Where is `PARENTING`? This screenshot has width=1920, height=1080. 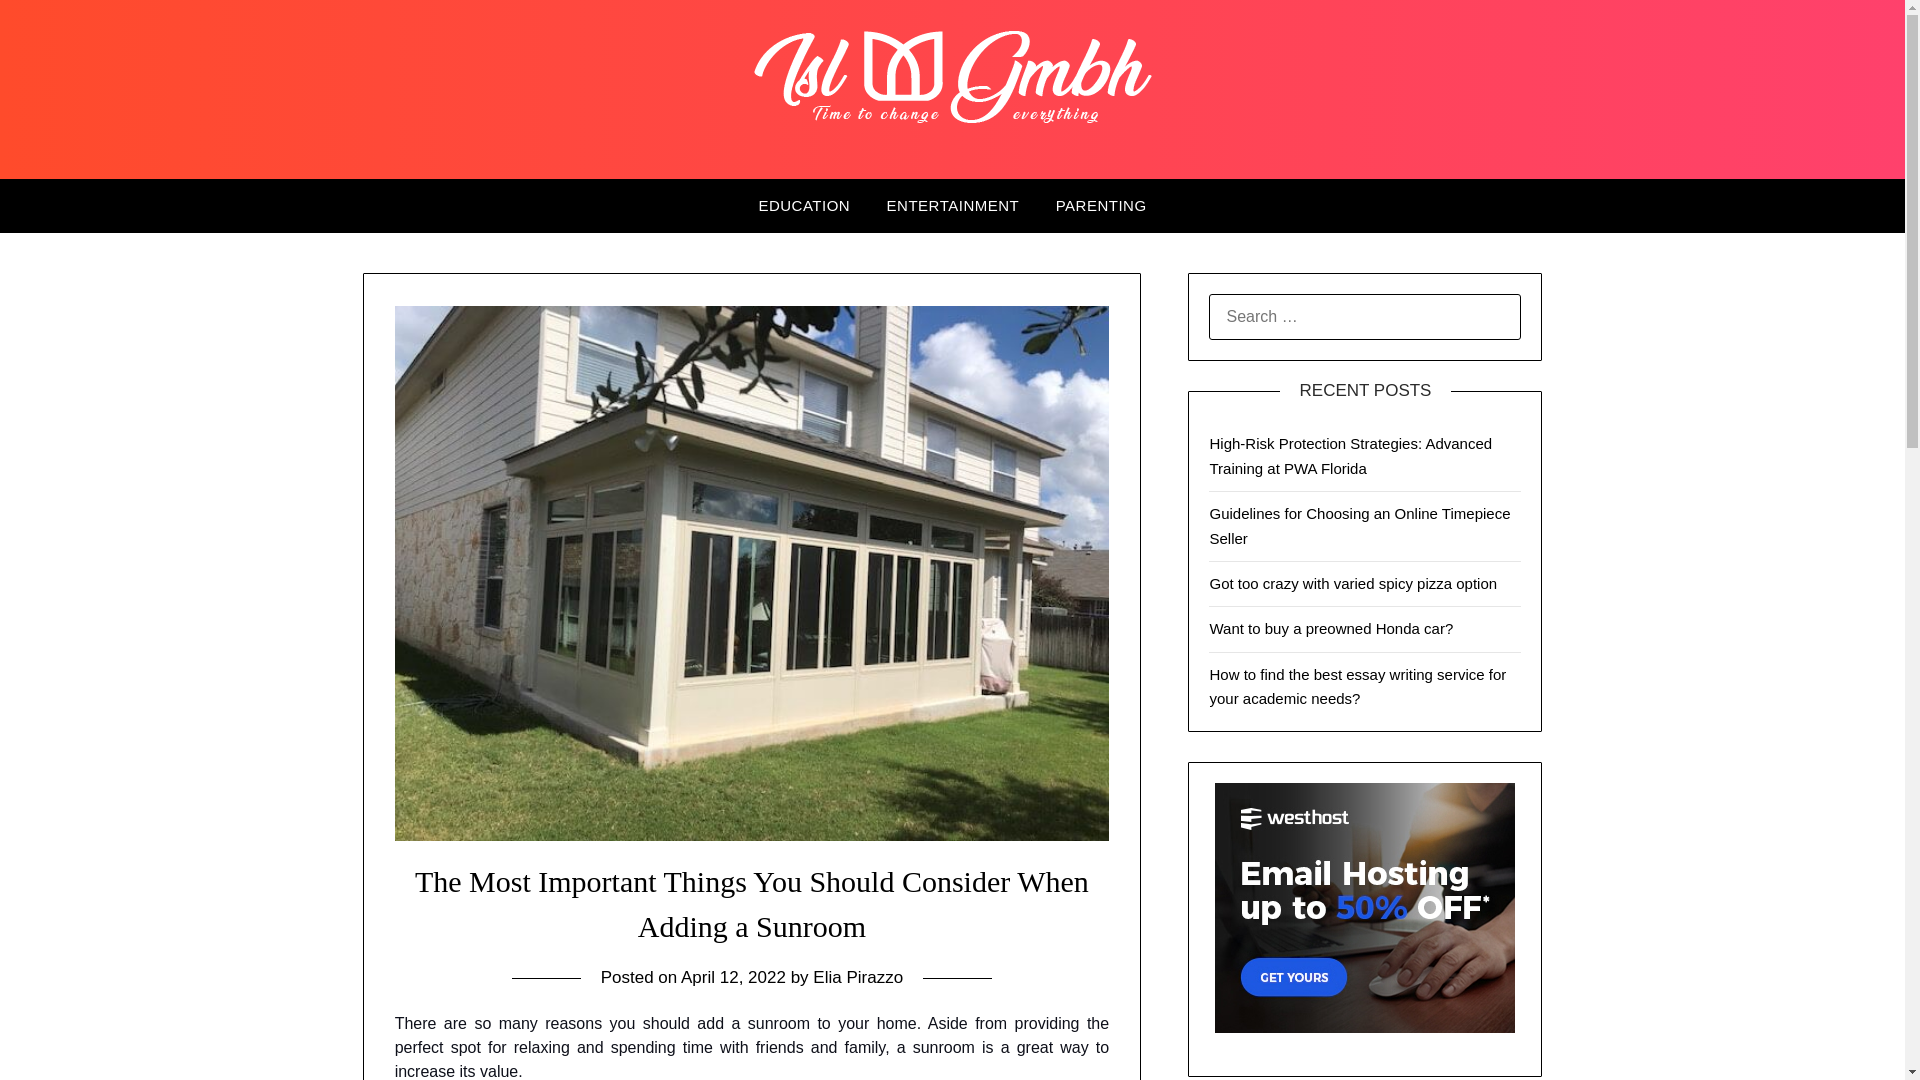 PARENTING is located at coordinates (1102, 206).